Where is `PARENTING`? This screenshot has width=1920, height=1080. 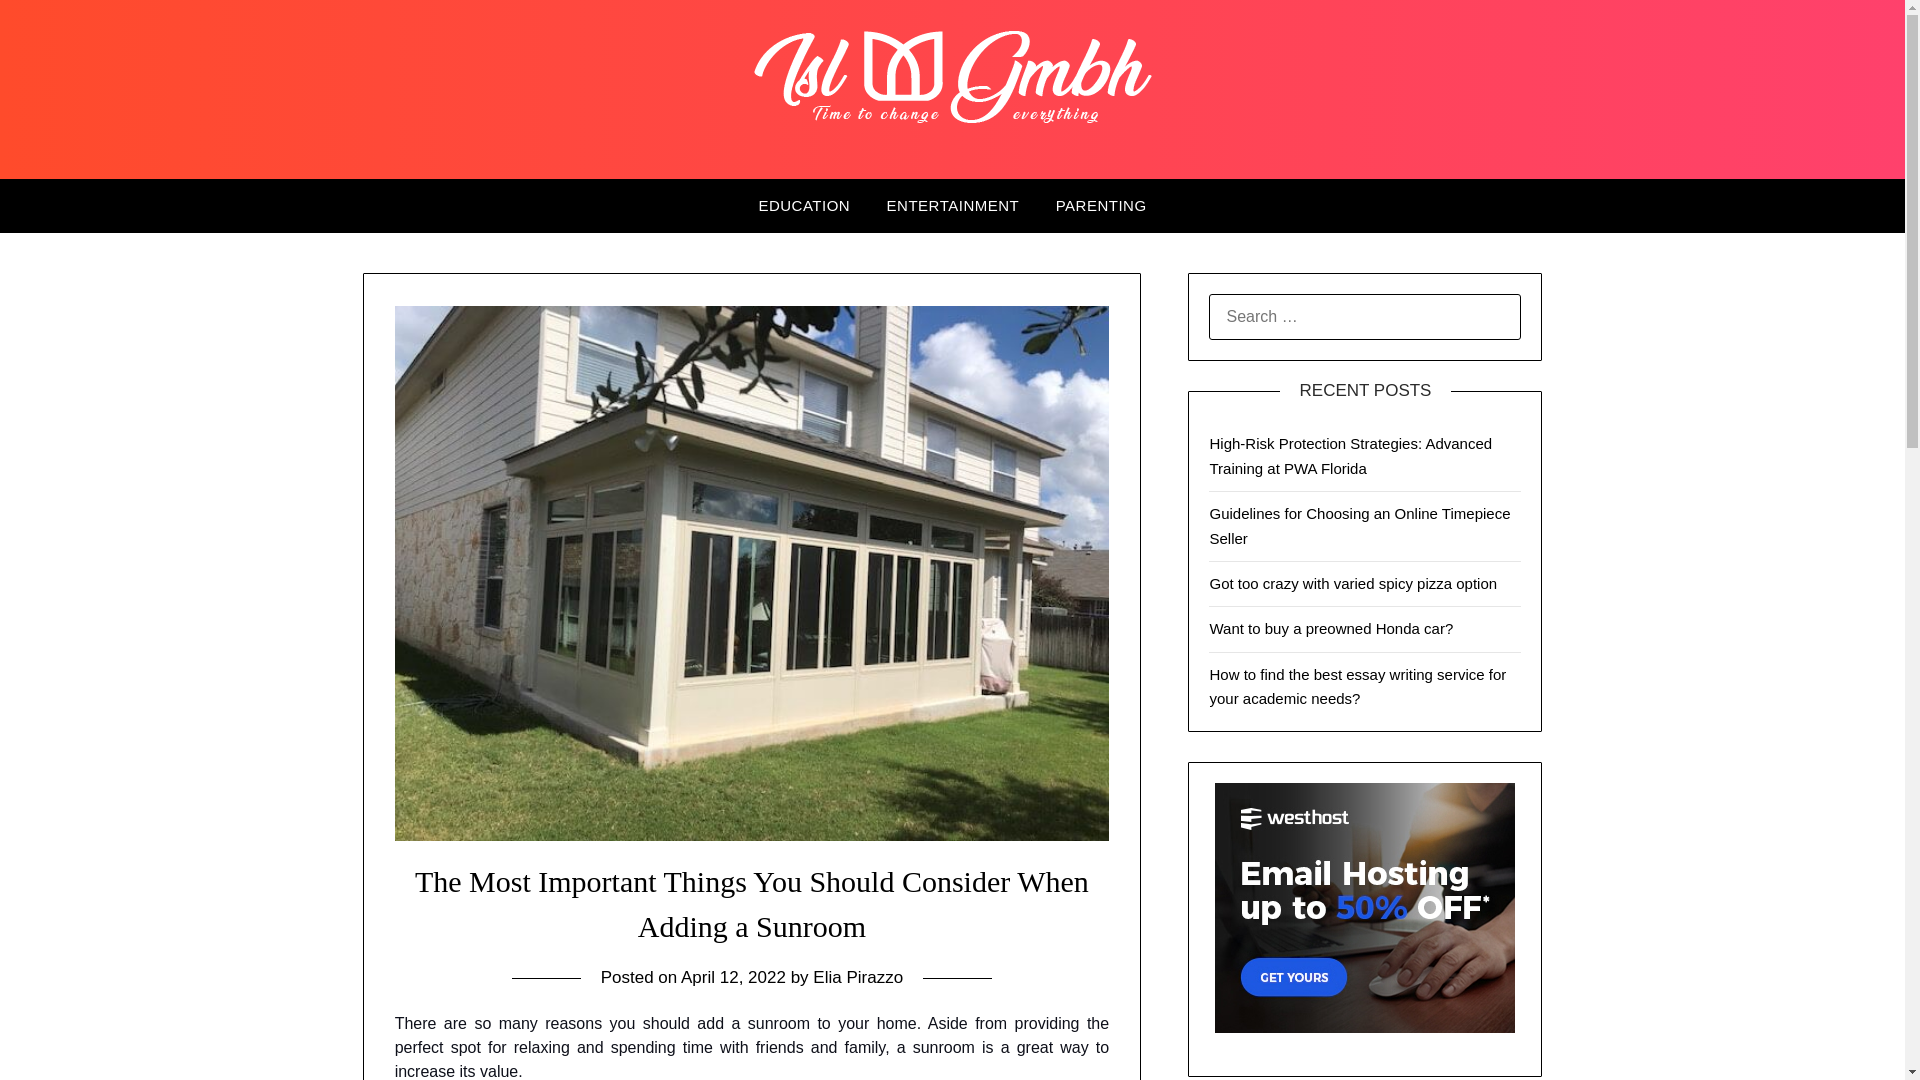 PARENTING is located at coordinates (1102, 206).